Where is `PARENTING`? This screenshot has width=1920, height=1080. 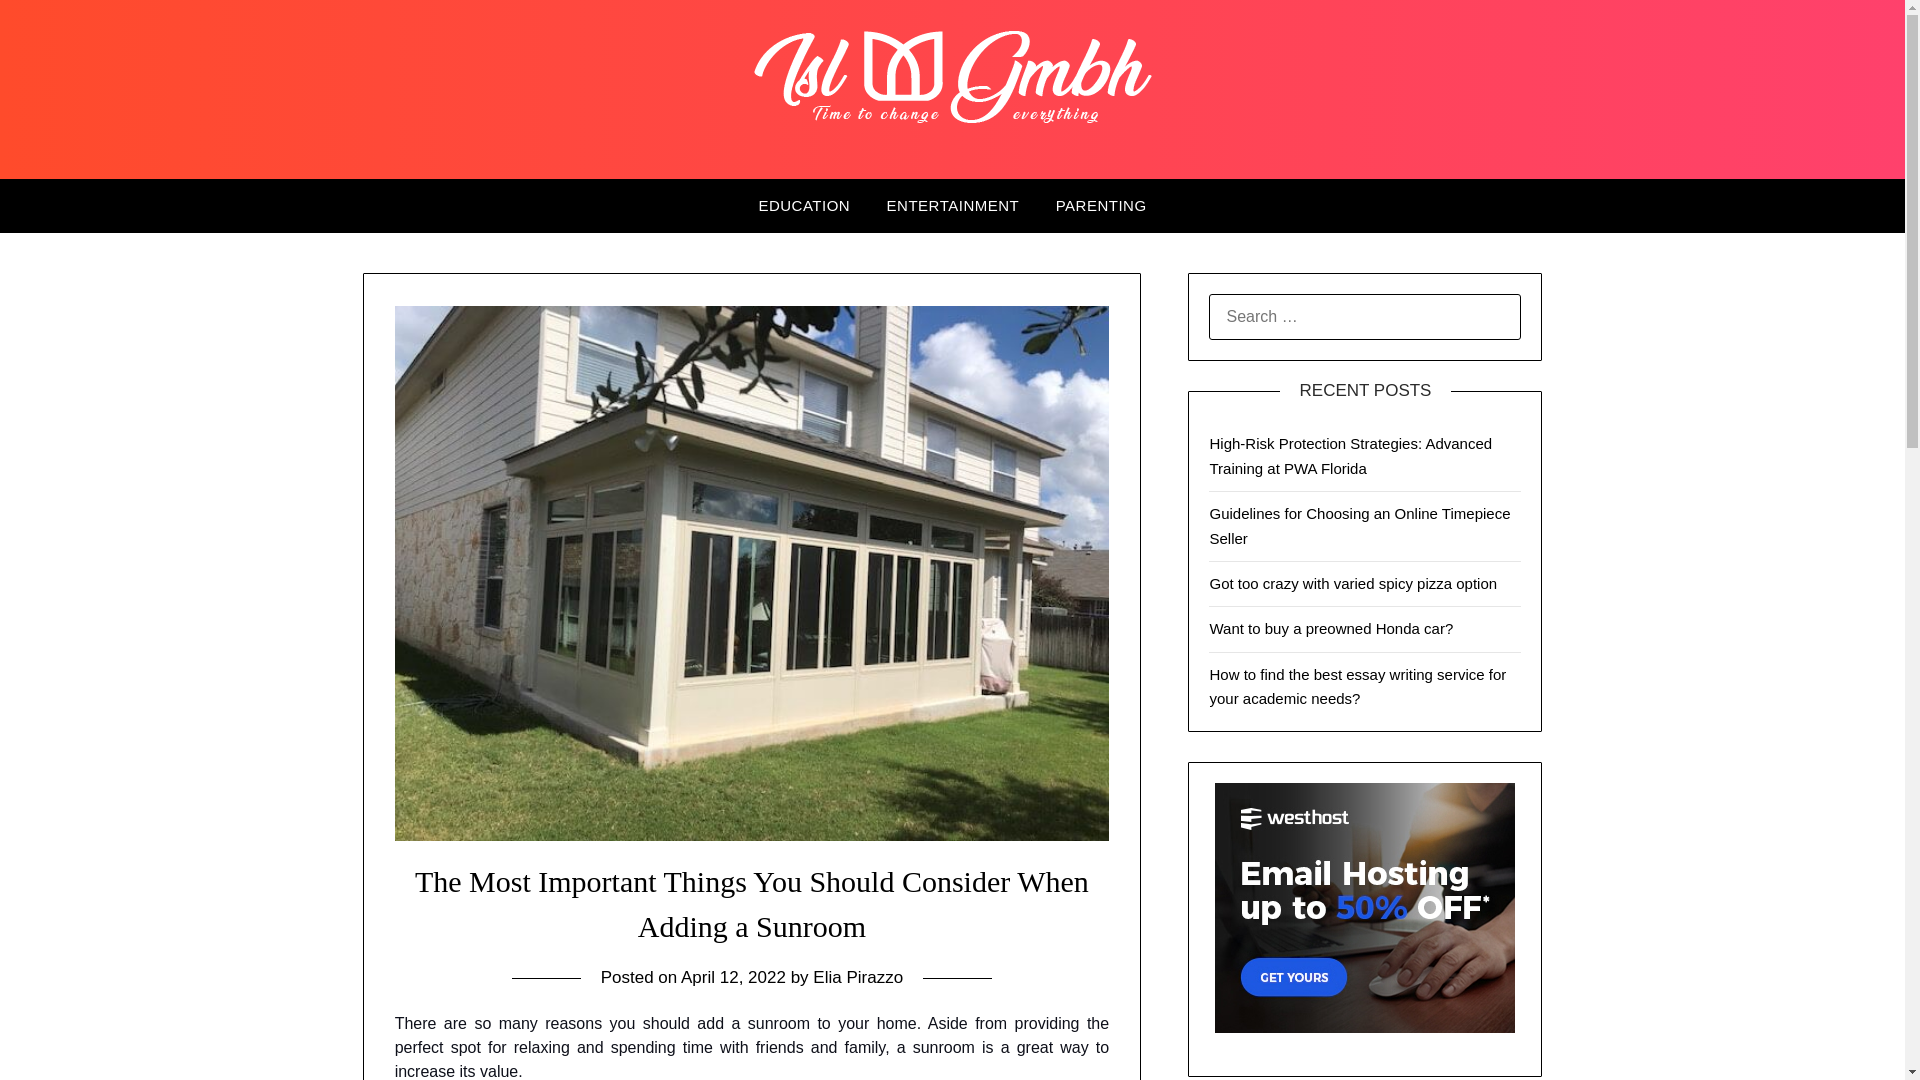 PARENTING is located at coordinates (1102, 206).